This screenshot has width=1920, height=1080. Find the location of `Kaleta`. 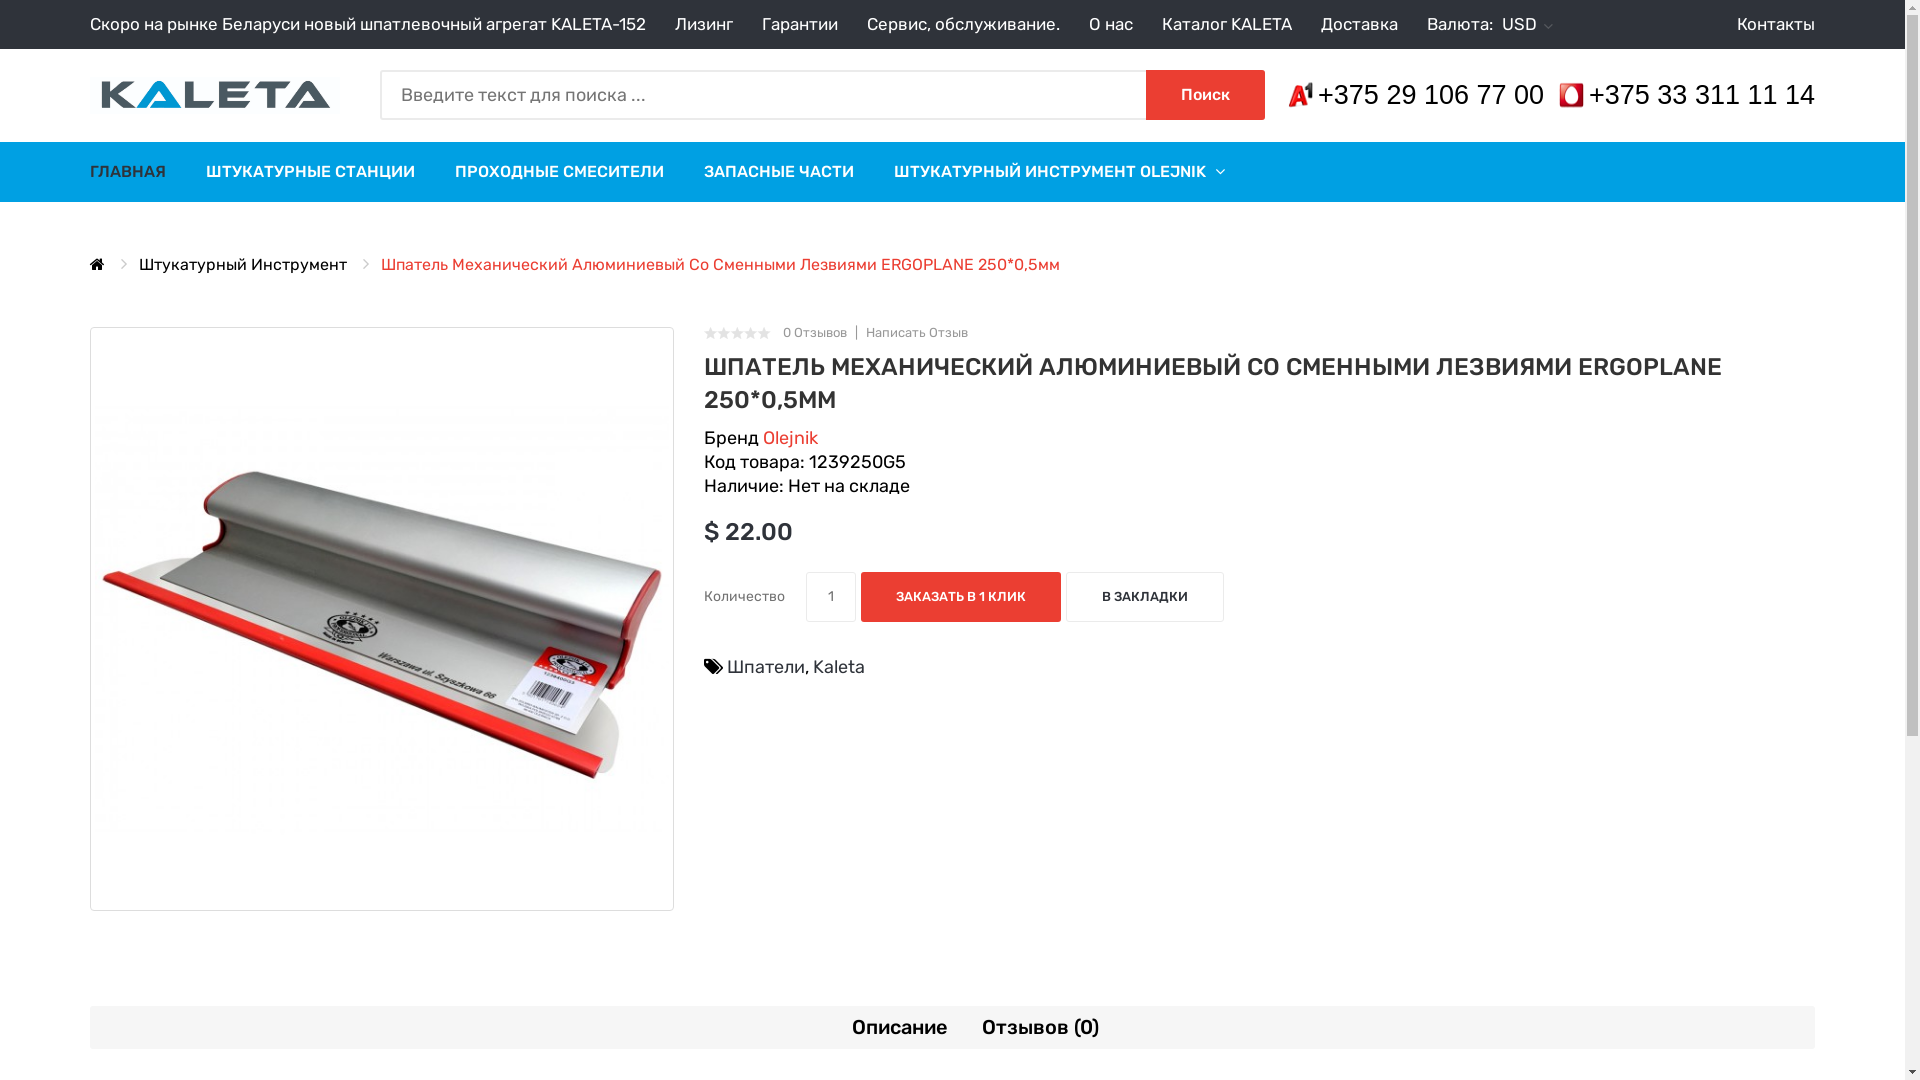

Kaleta is located at coordinates (839, 667).